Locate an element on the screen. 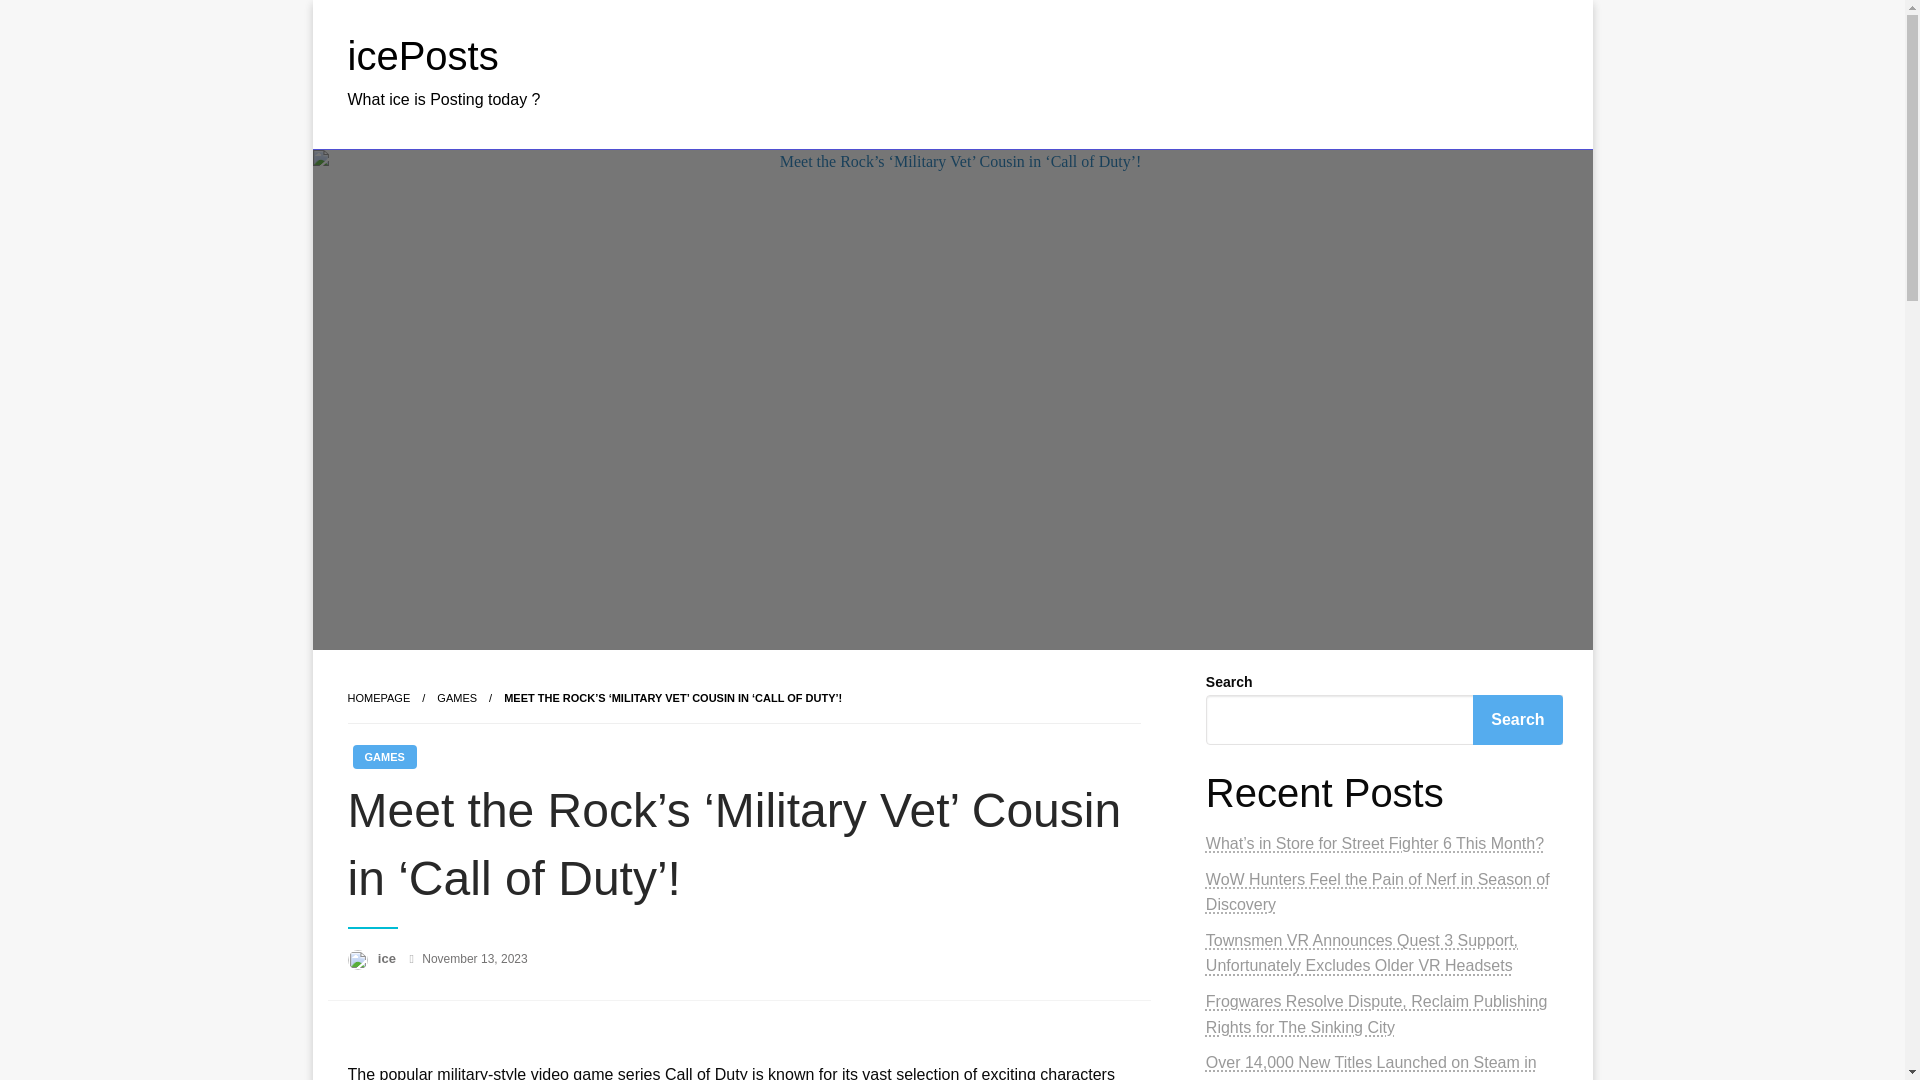 The height and width of the screenshot is (1080, 1920). WoW Hunters Feel the Pain of Nerf in Season of Discovery is located at coordinates (1377, 892).